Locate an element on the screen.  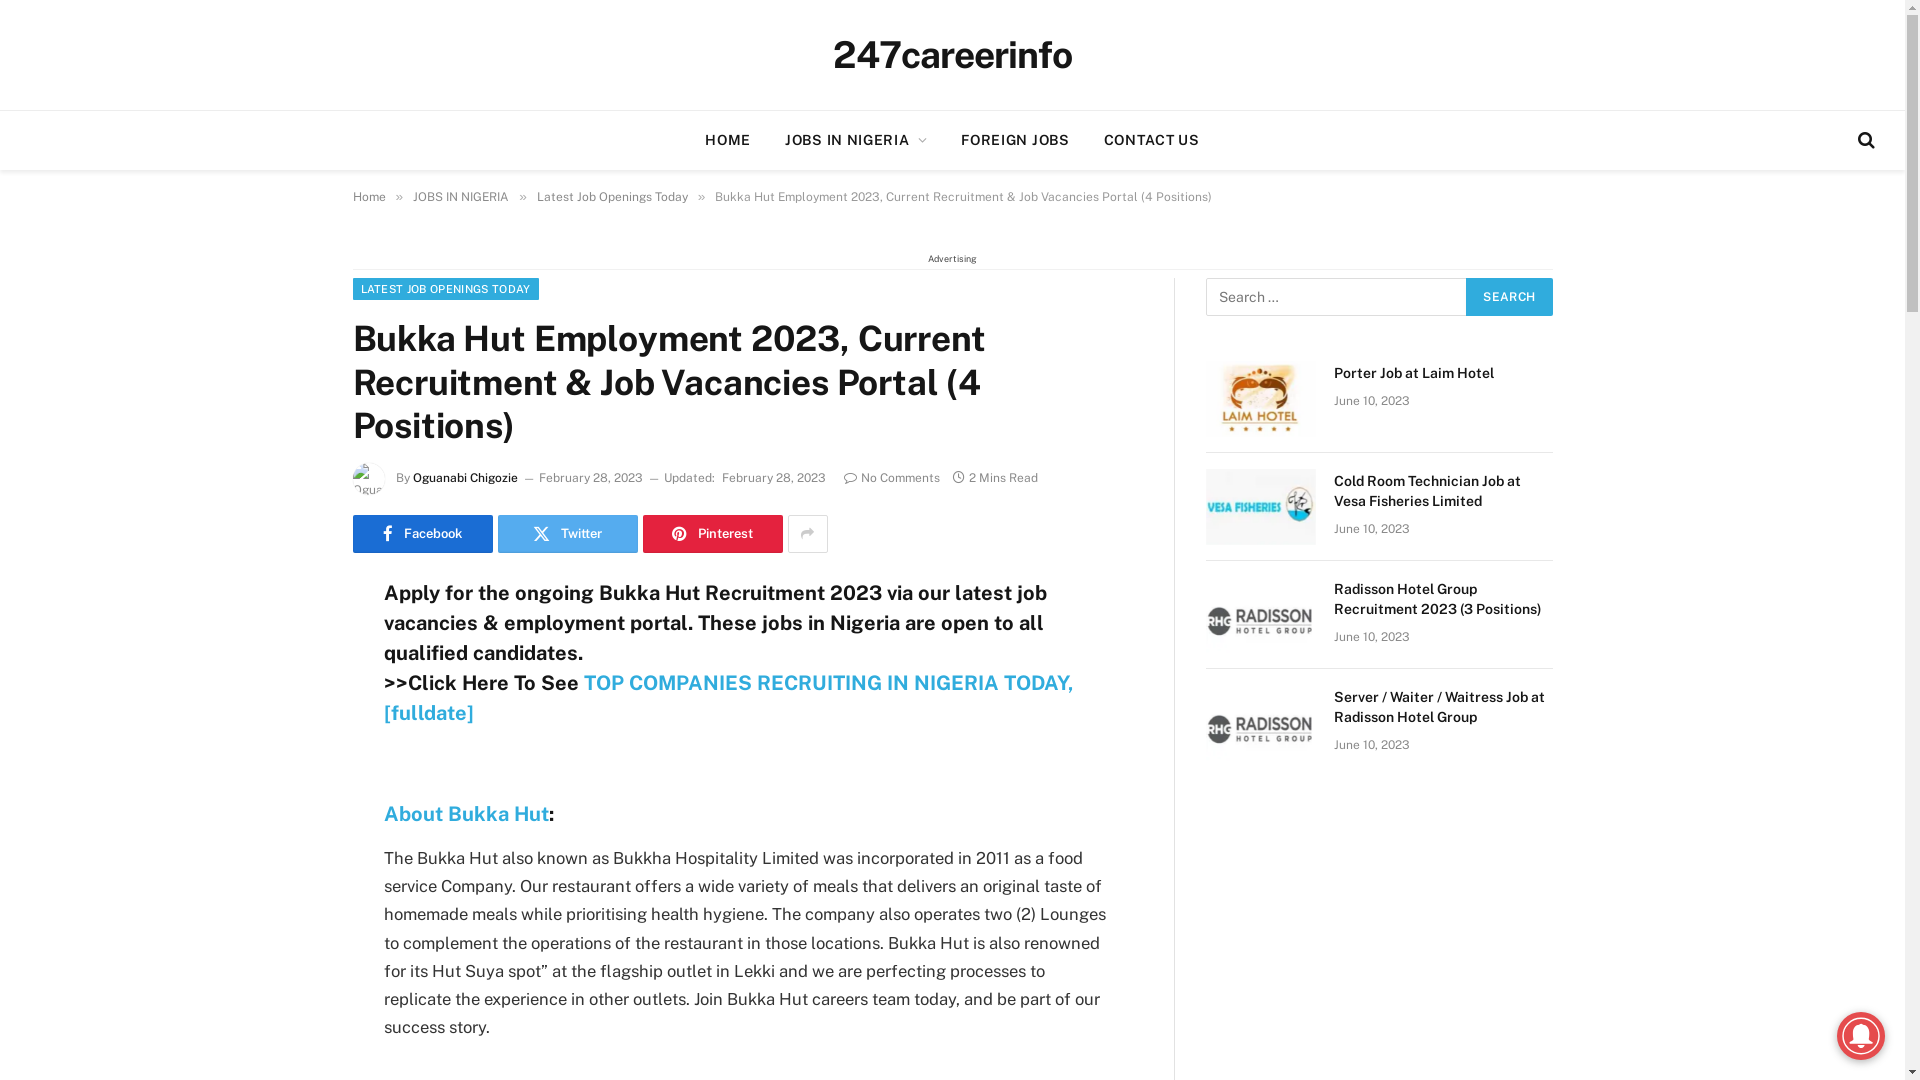
Cold Room Technician Job at Vesa Fisheries Limited is located at coordinates (1261, 507).